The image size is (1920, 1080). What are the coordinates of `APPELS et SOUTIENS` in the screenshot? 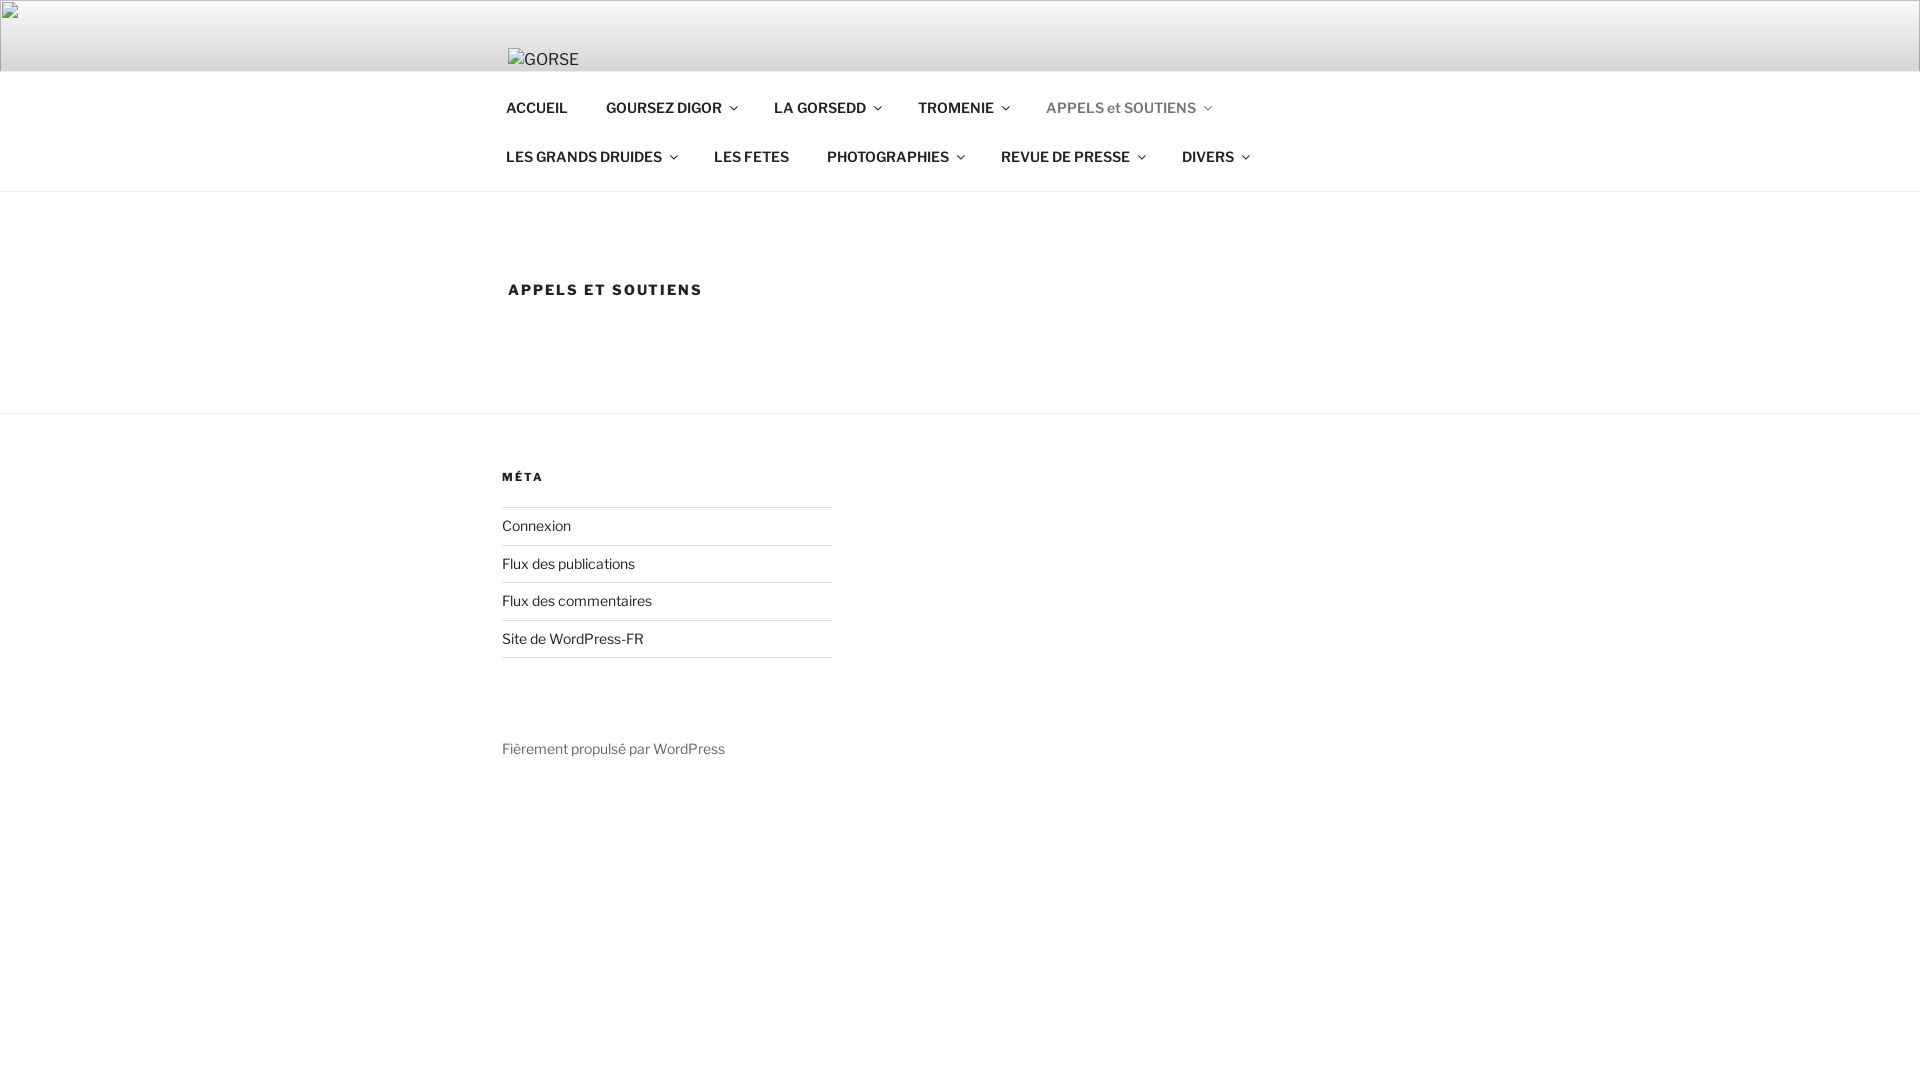 It's located at (1128, 106).